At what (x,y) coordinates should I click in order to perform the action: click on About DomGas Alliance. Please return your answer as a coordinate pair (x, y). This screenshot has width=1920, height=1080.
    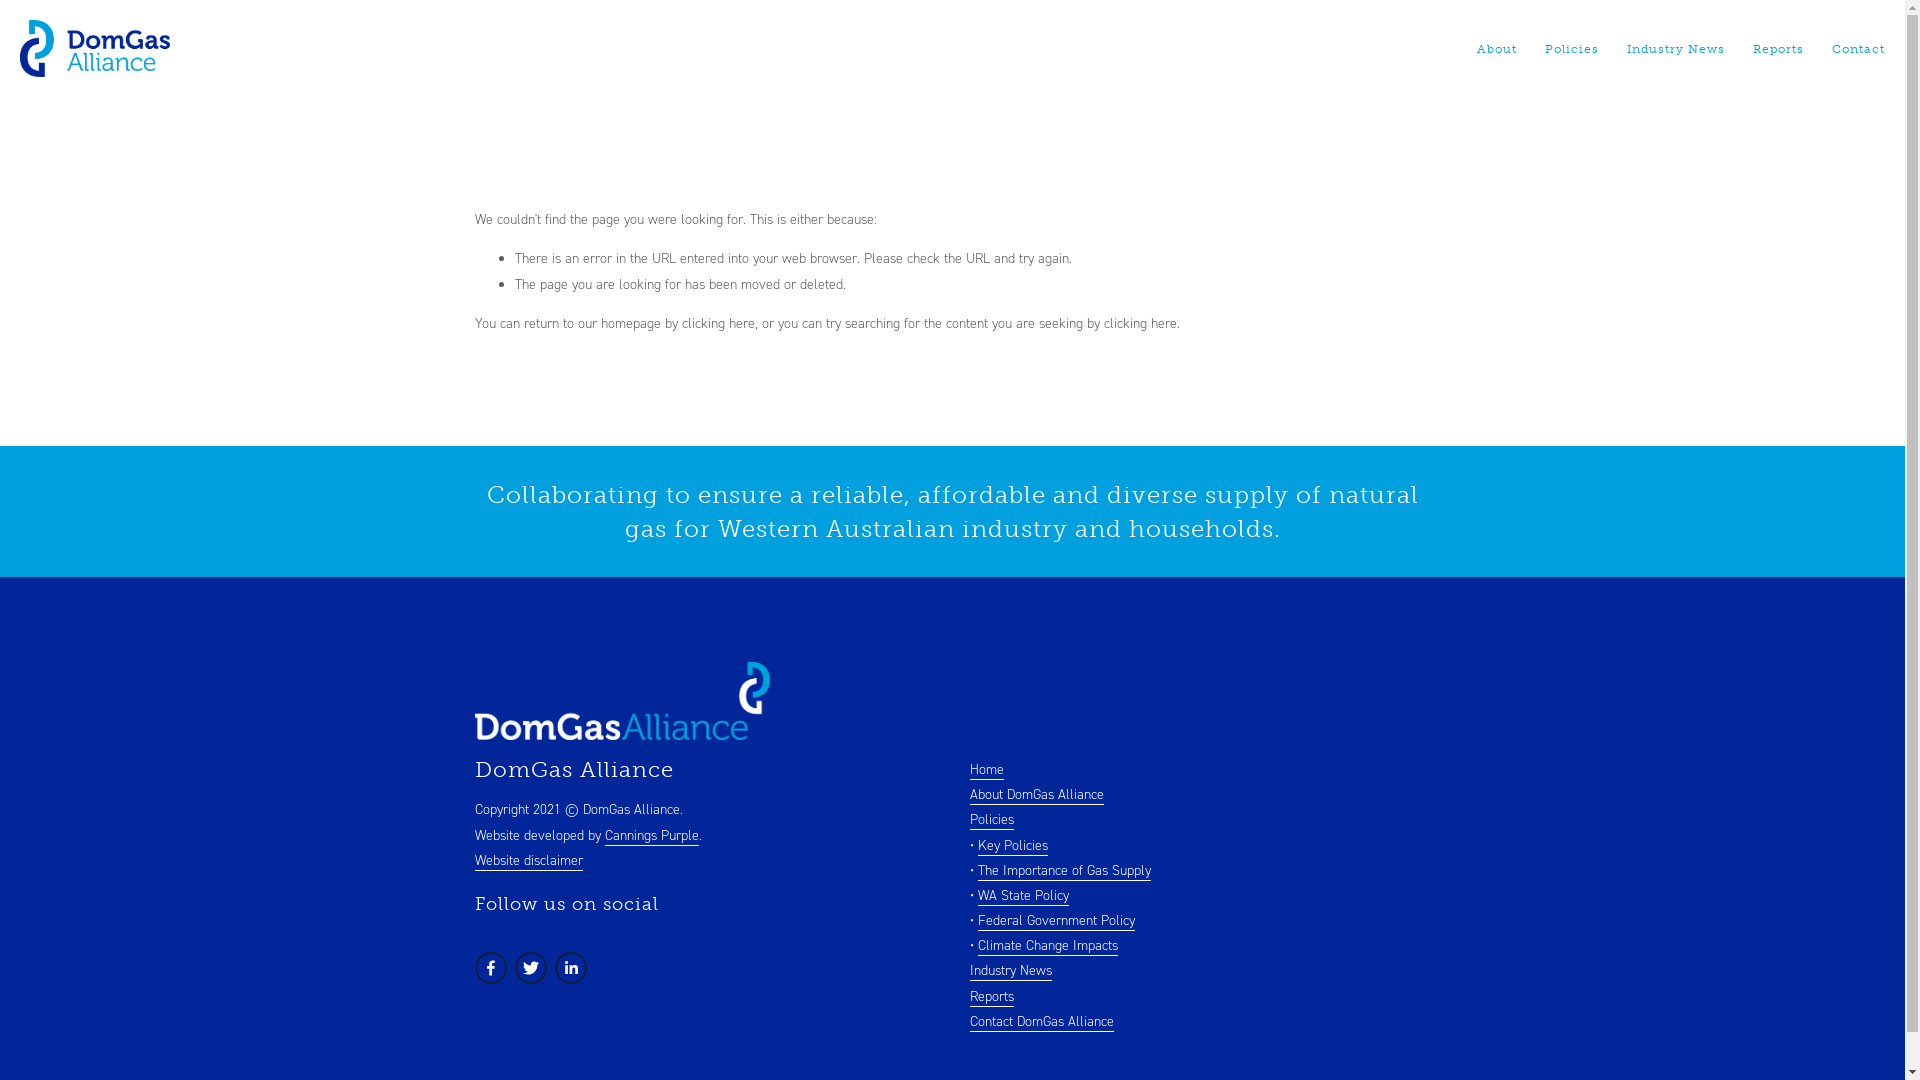
    Looking at the image, I should click on (1037, 795).